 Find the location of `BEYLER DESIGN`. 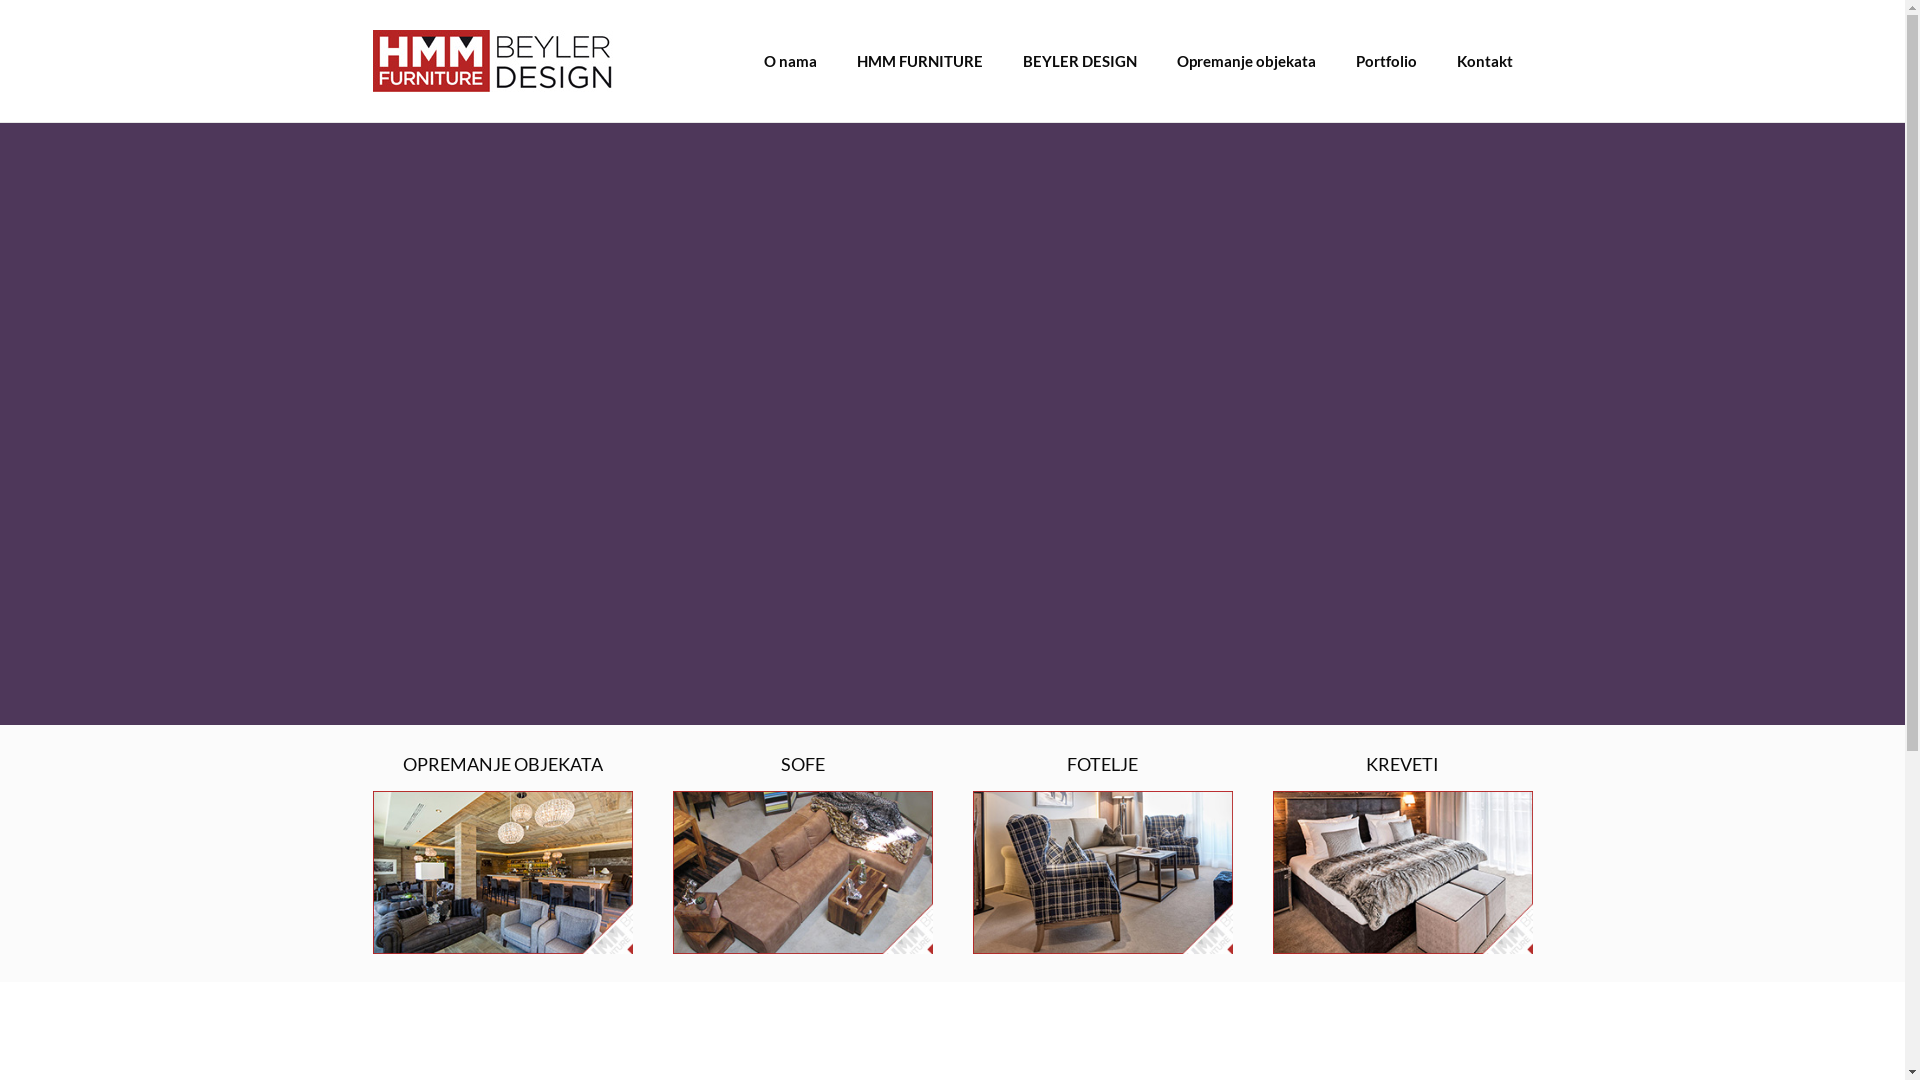

BEYLER DESIGN is located at coordinates (1079, 61).